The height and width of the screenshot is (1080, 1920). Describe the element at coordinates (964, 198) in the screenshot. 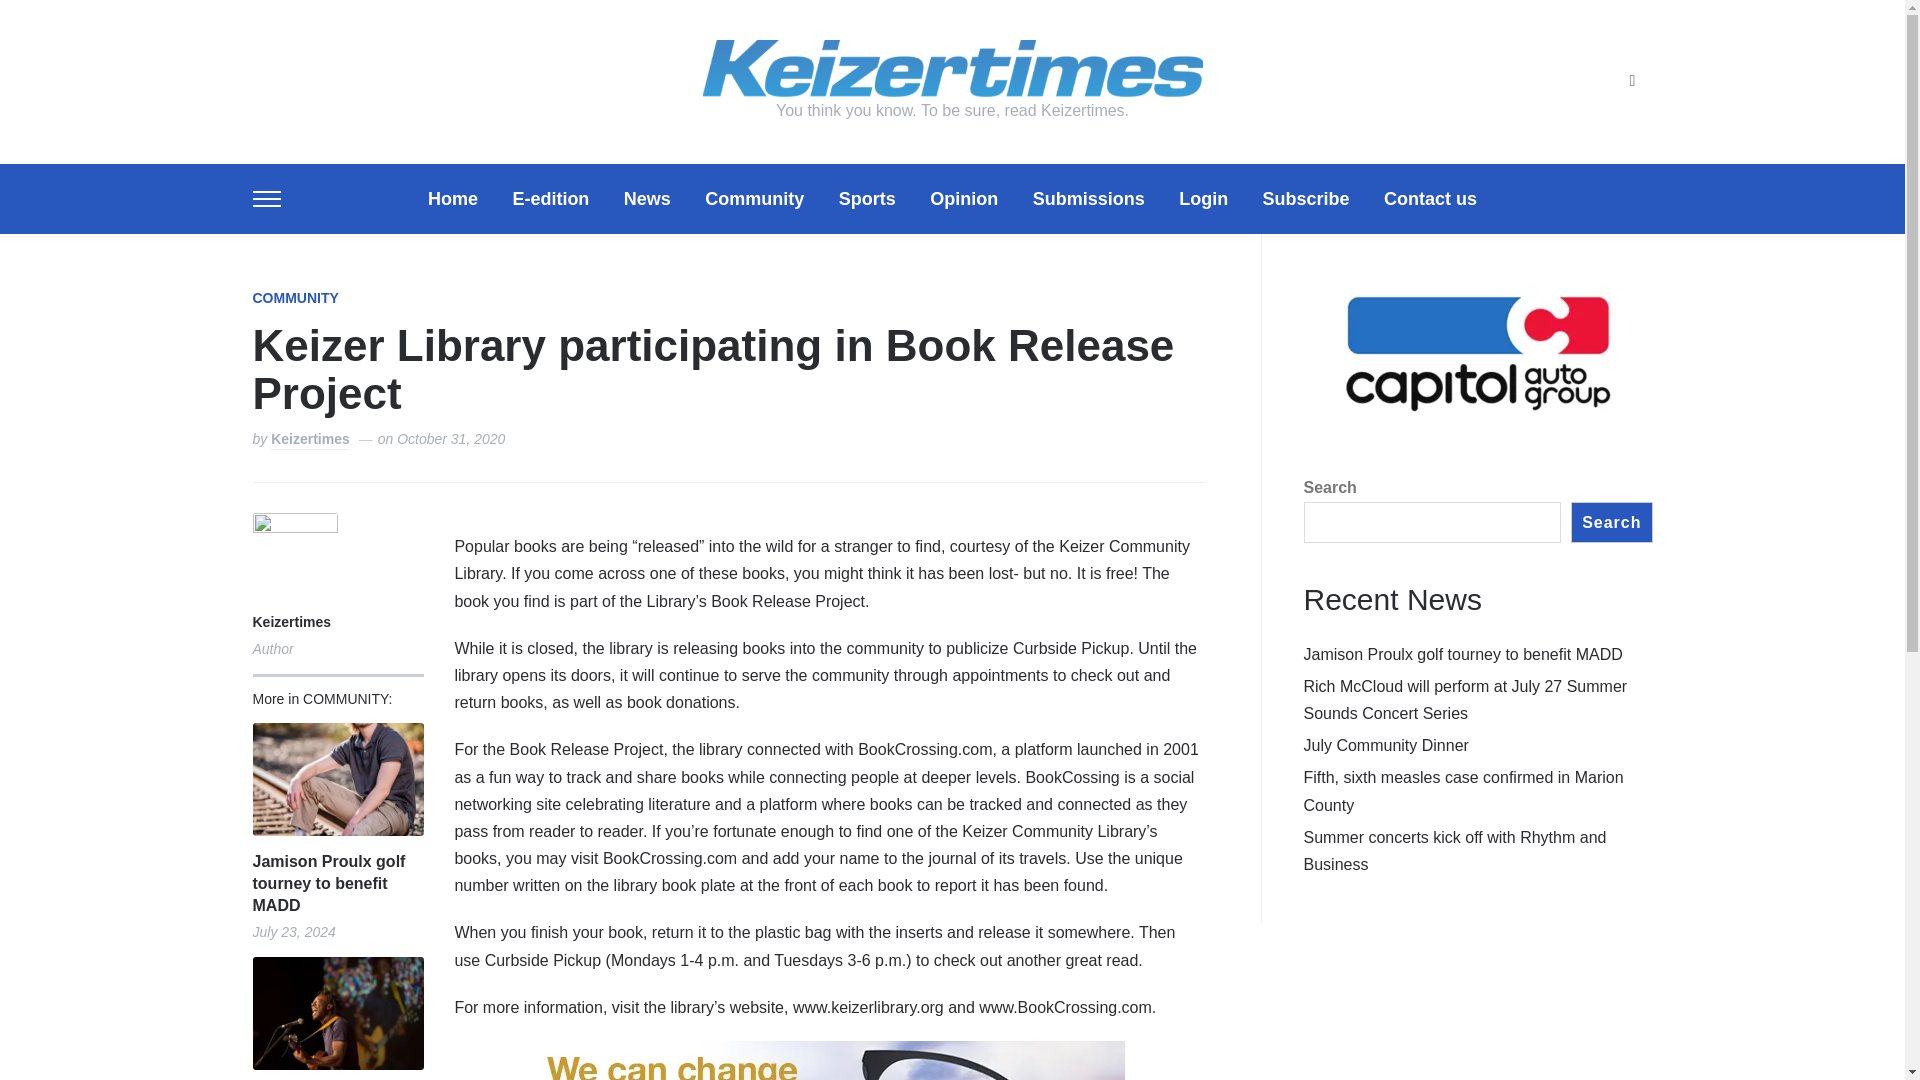

I see `Opinion` at that location.